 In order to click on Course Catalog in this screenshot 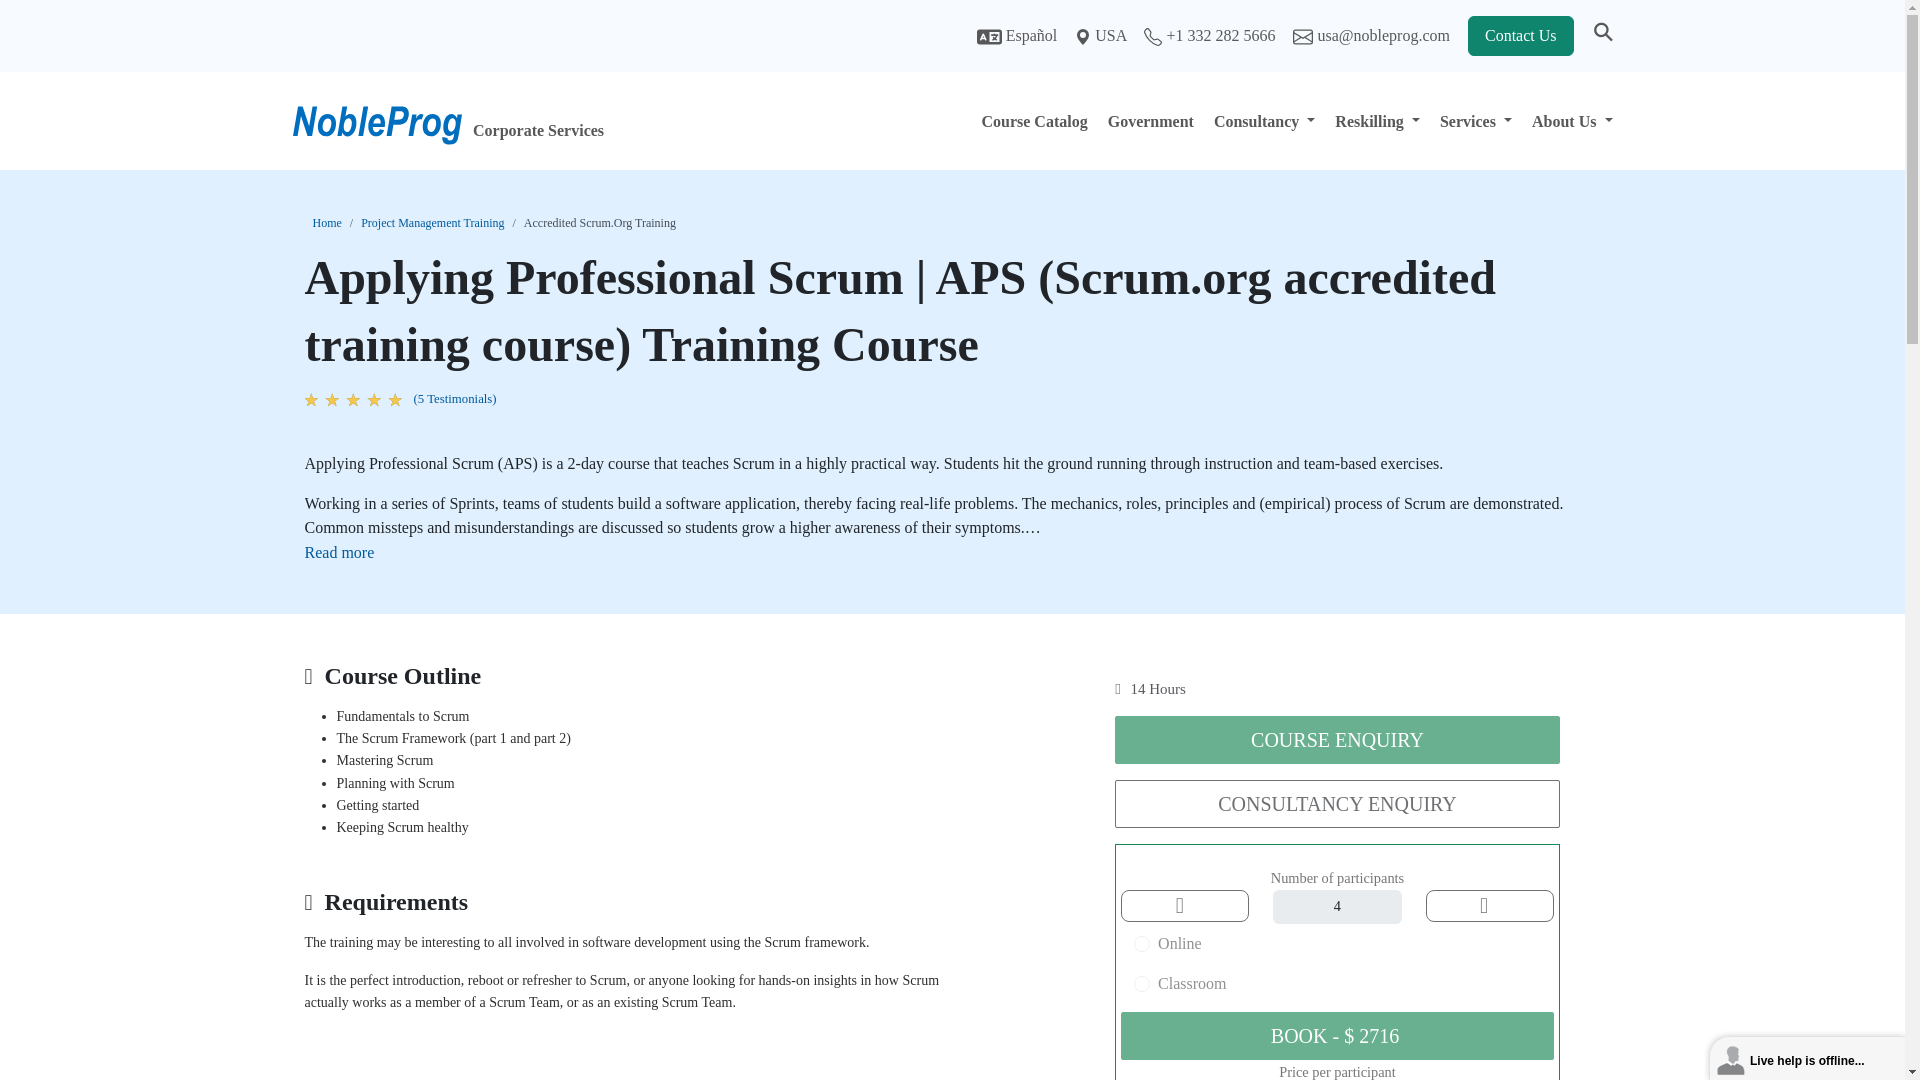, I will do `click(1034, 120)`.